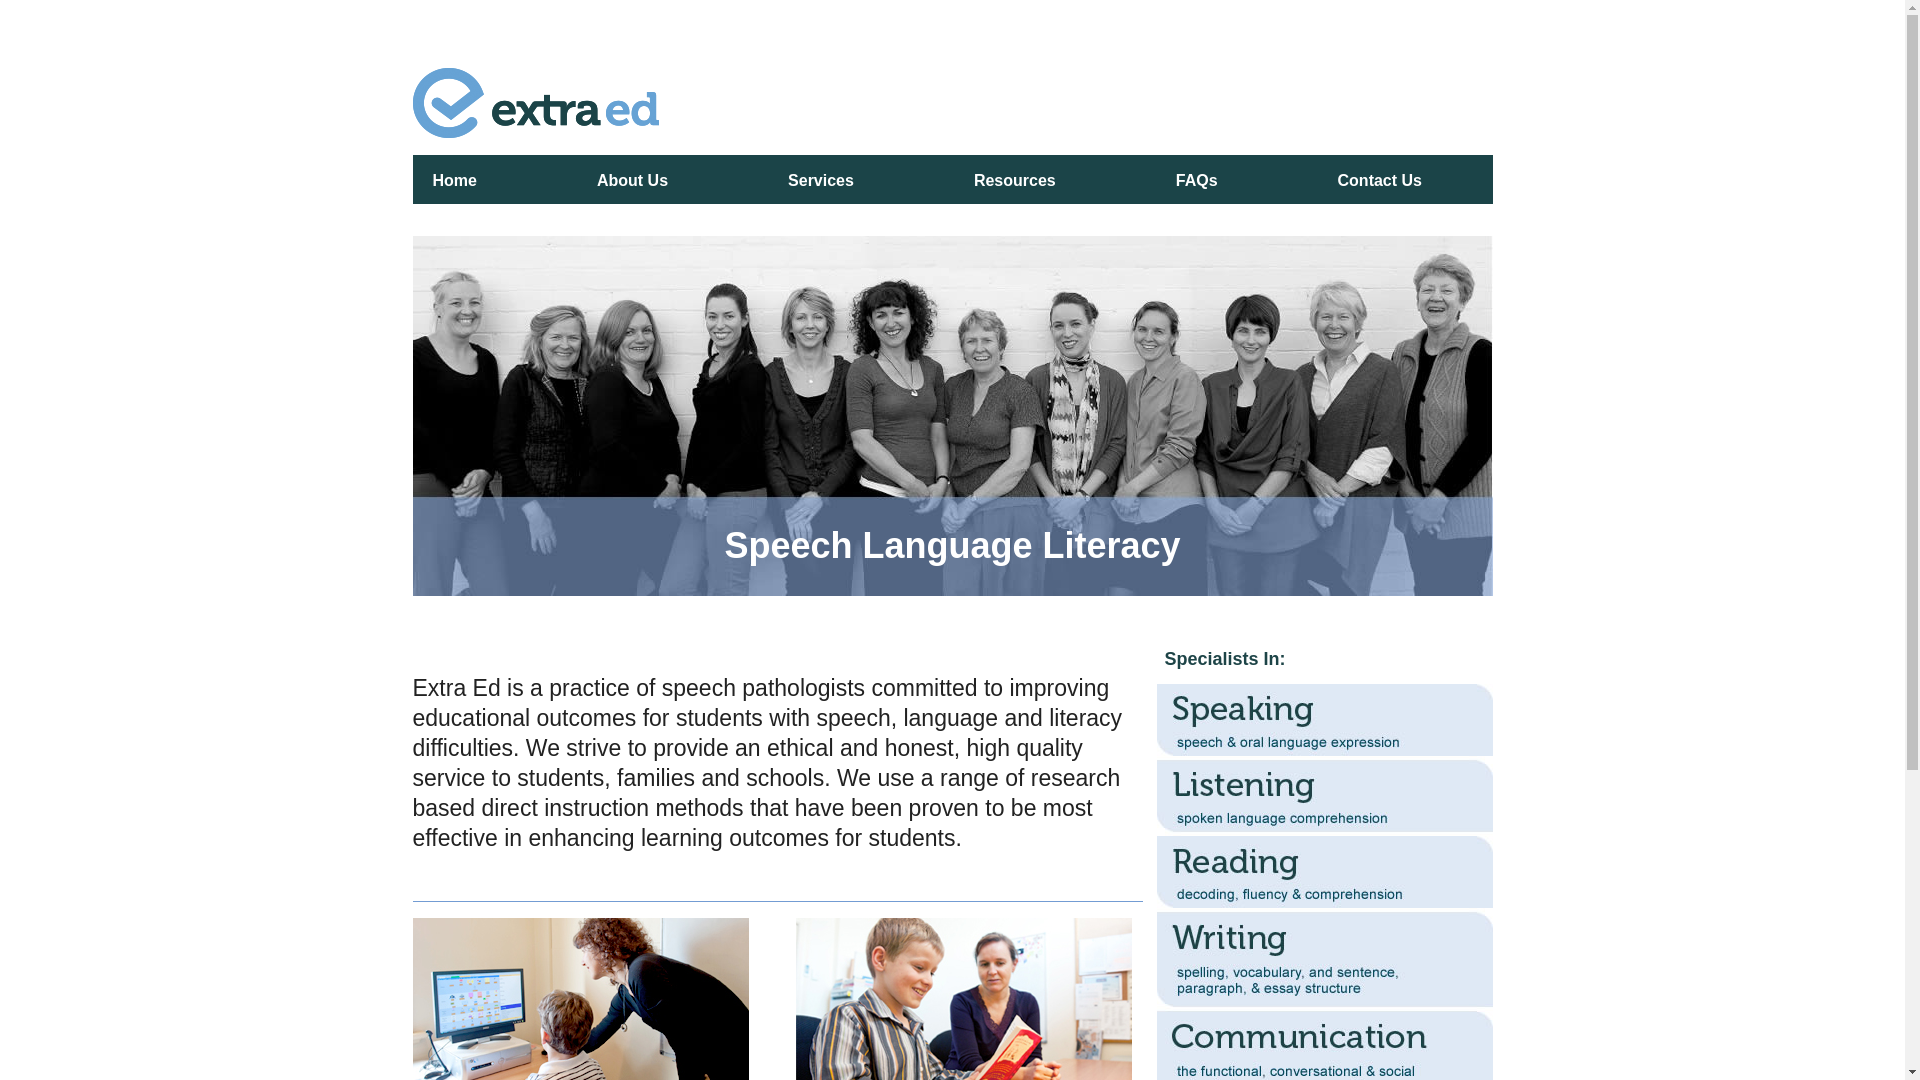  I want to click on About Us, so click(632, 180).